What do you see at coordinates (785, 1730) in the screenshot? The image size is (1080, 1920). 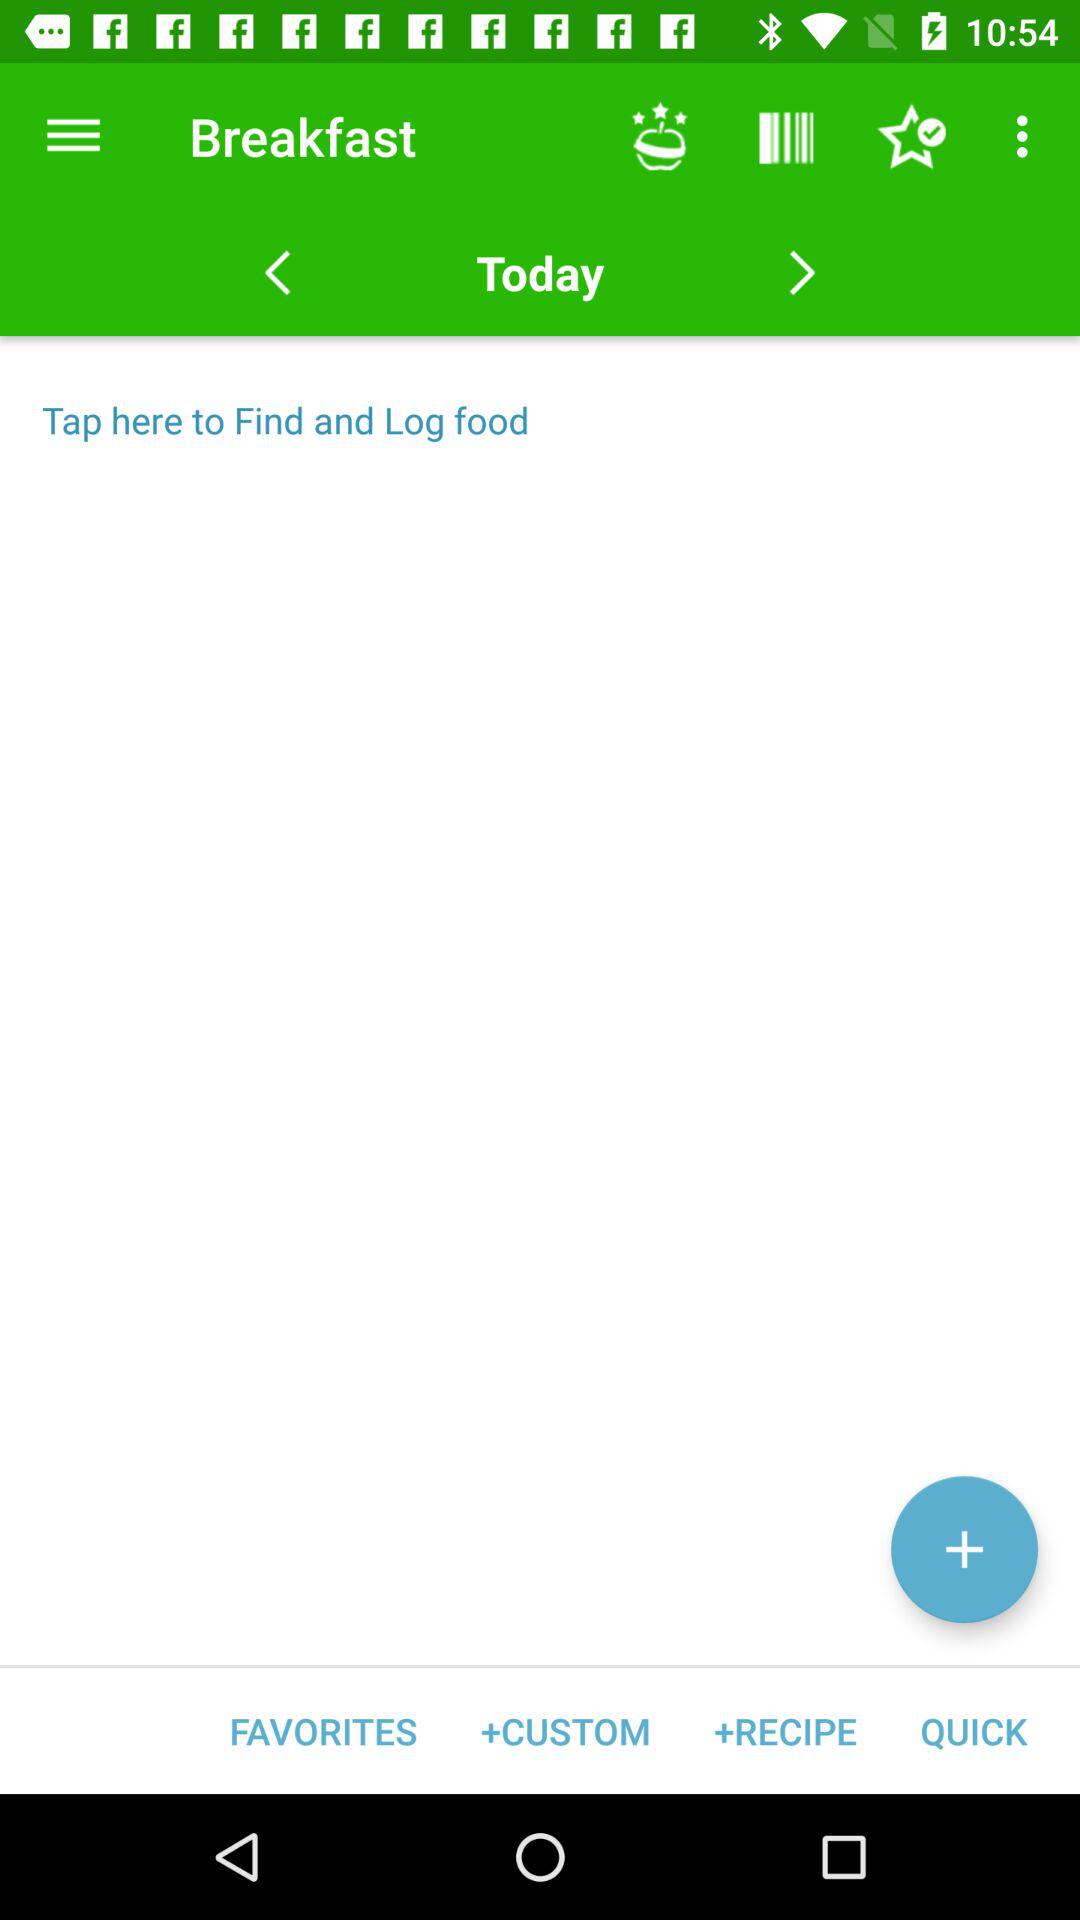 I see `open item next to +custom item` at bounding box center [785, 1730].